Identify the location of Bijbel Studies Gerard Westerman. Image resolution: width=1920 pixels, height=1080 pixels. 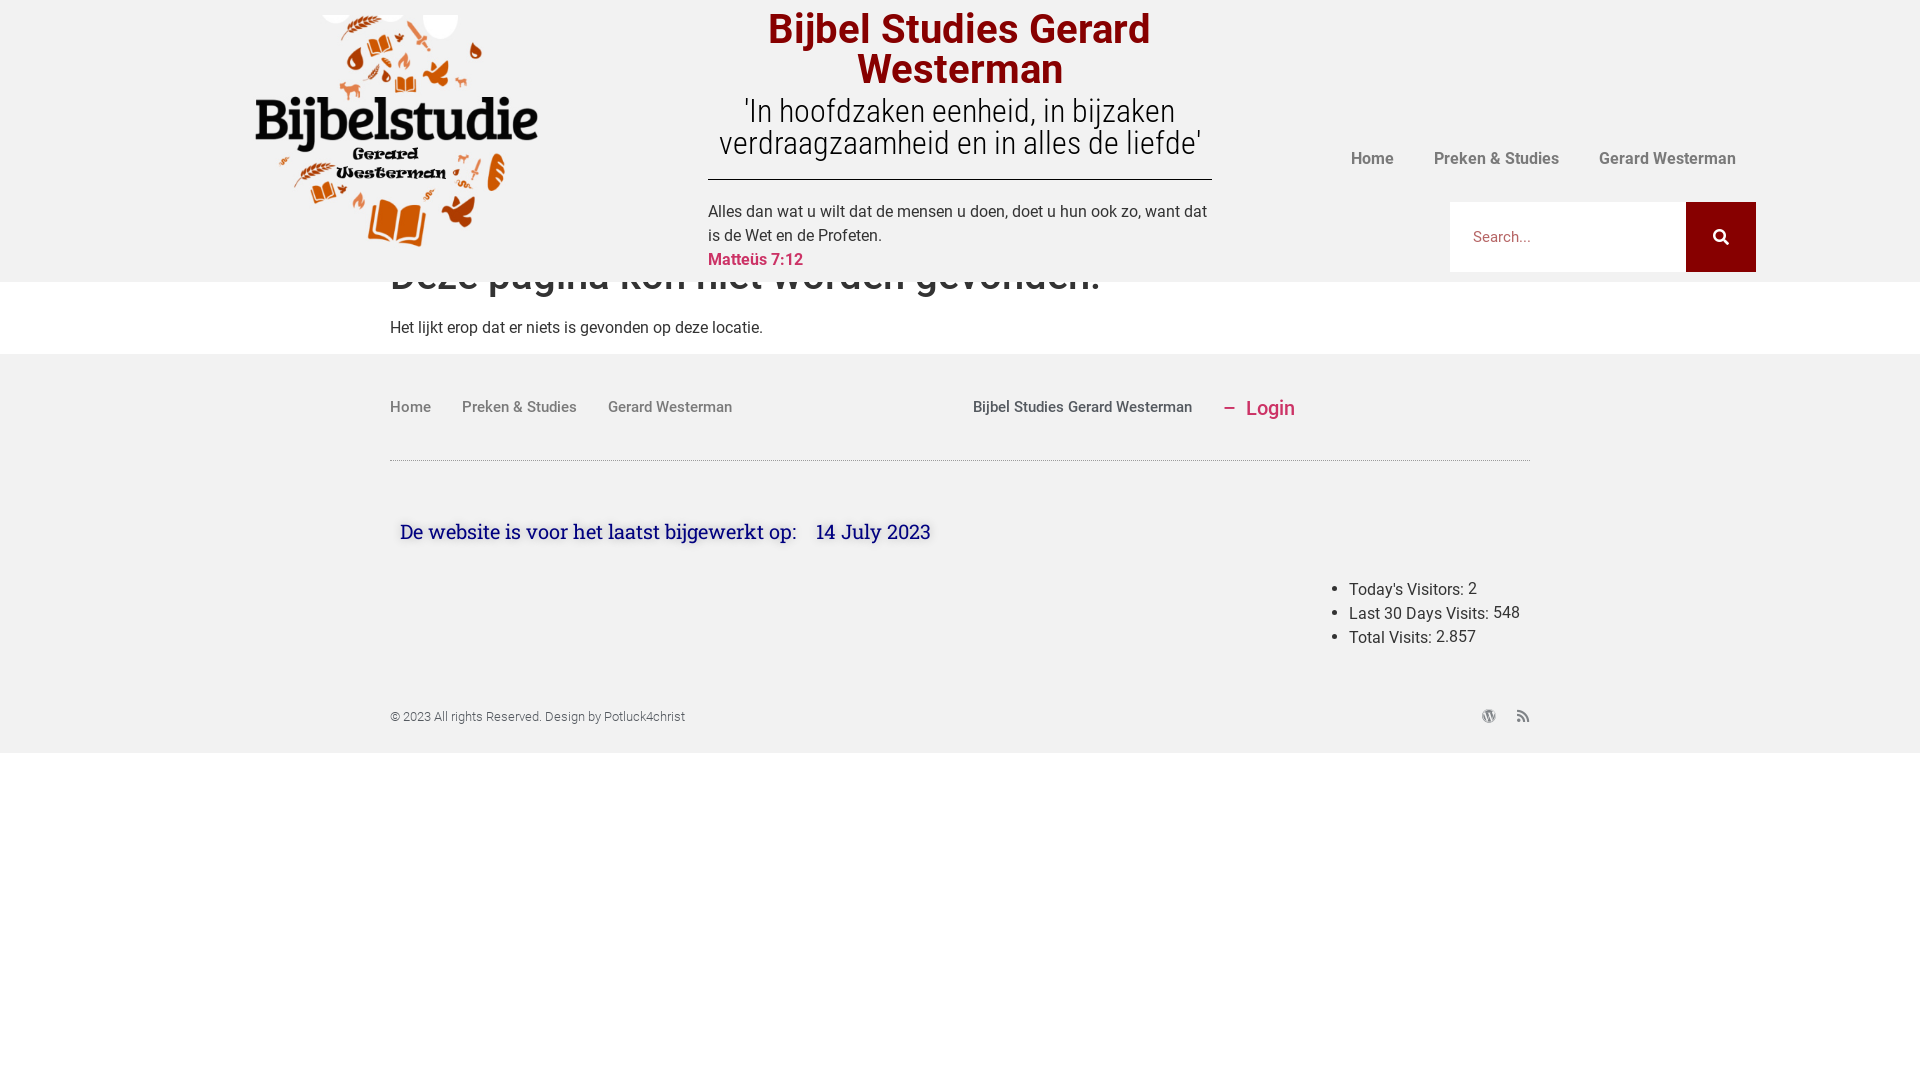
(960, 50).